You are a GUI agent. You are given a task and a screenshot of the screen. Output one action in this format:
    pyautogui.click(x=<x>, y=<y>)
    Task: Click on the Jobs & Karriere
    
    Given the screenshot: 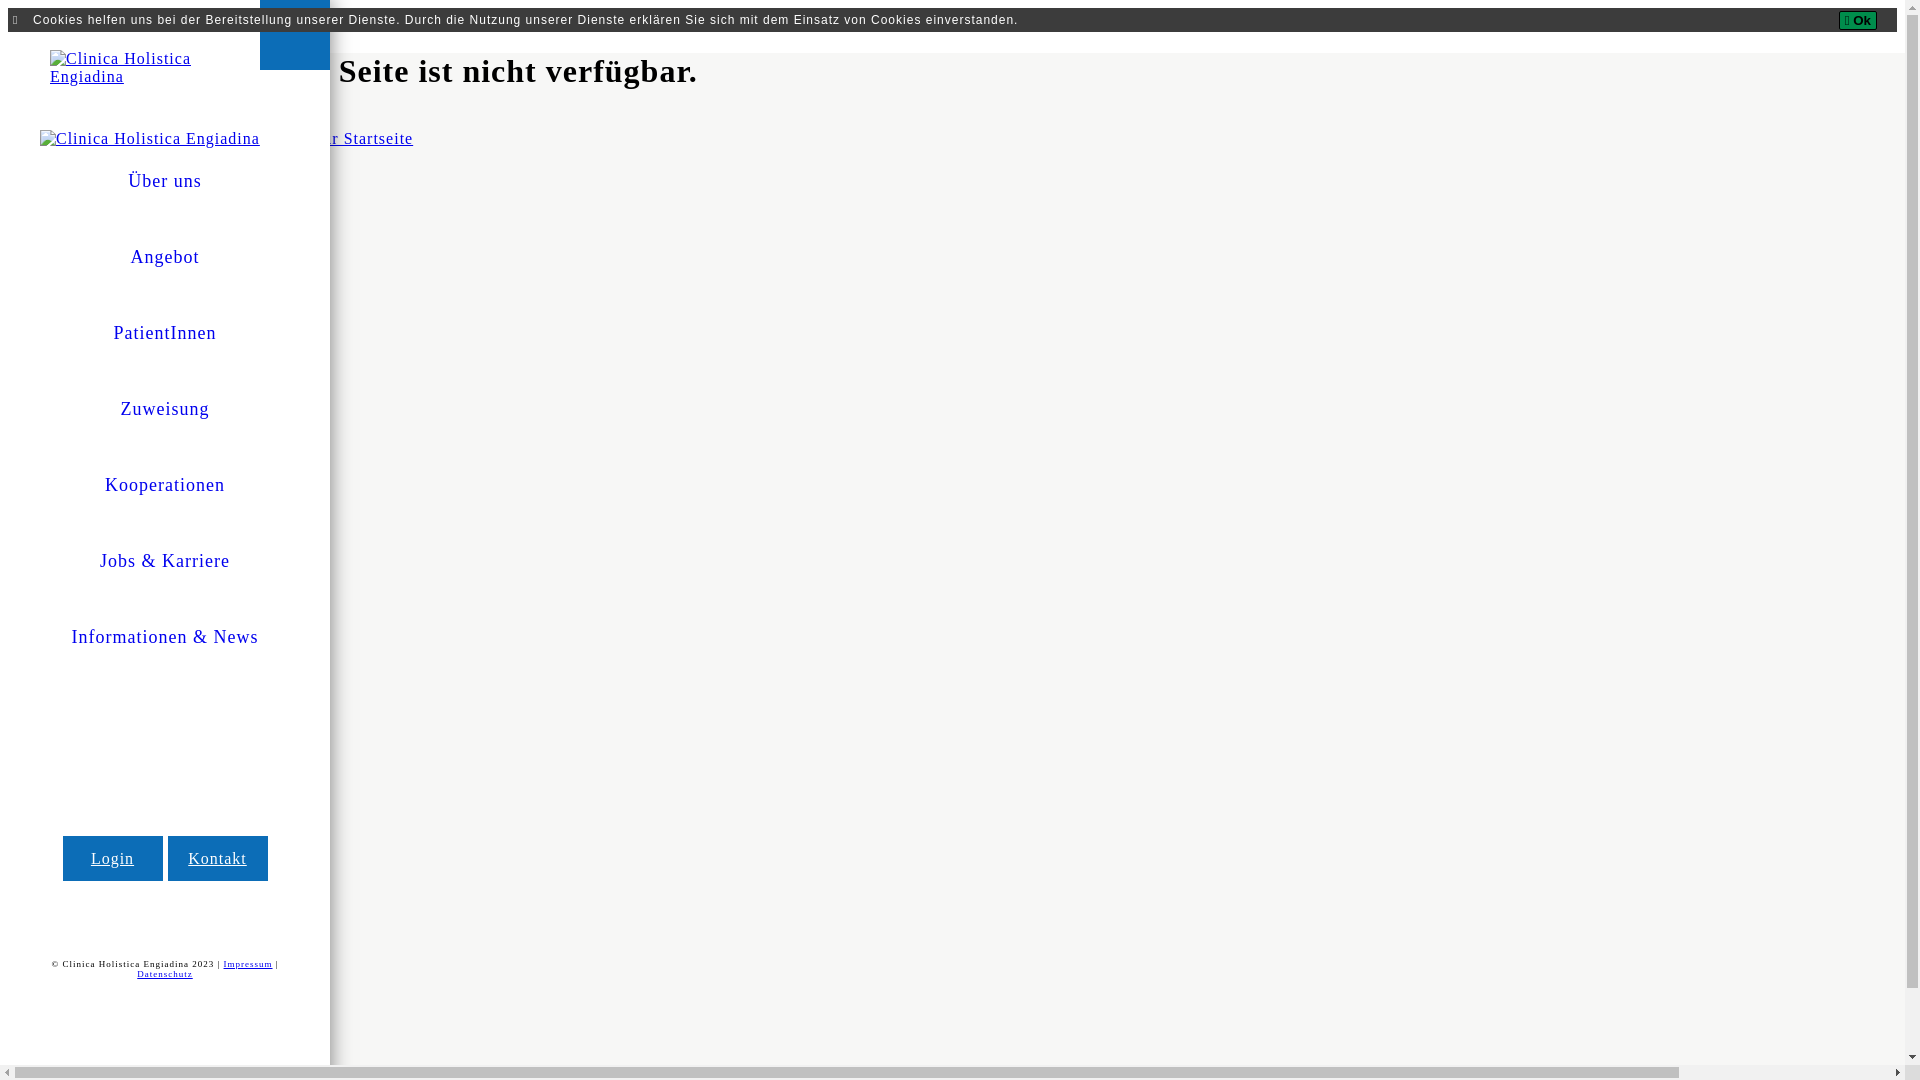 What is the action you would take?
    pyautogui.click(x=165, y=576)
    